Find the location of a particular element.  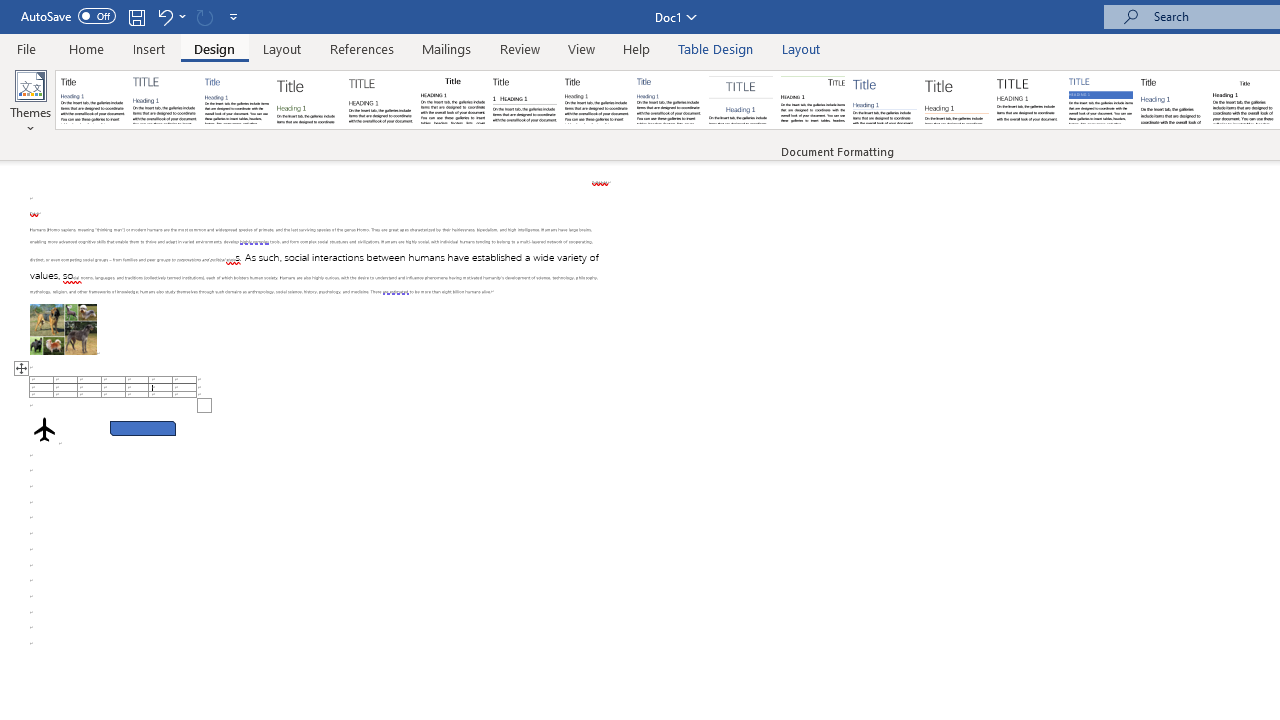

Lines (Simple) is located at coordinates (884, 100).